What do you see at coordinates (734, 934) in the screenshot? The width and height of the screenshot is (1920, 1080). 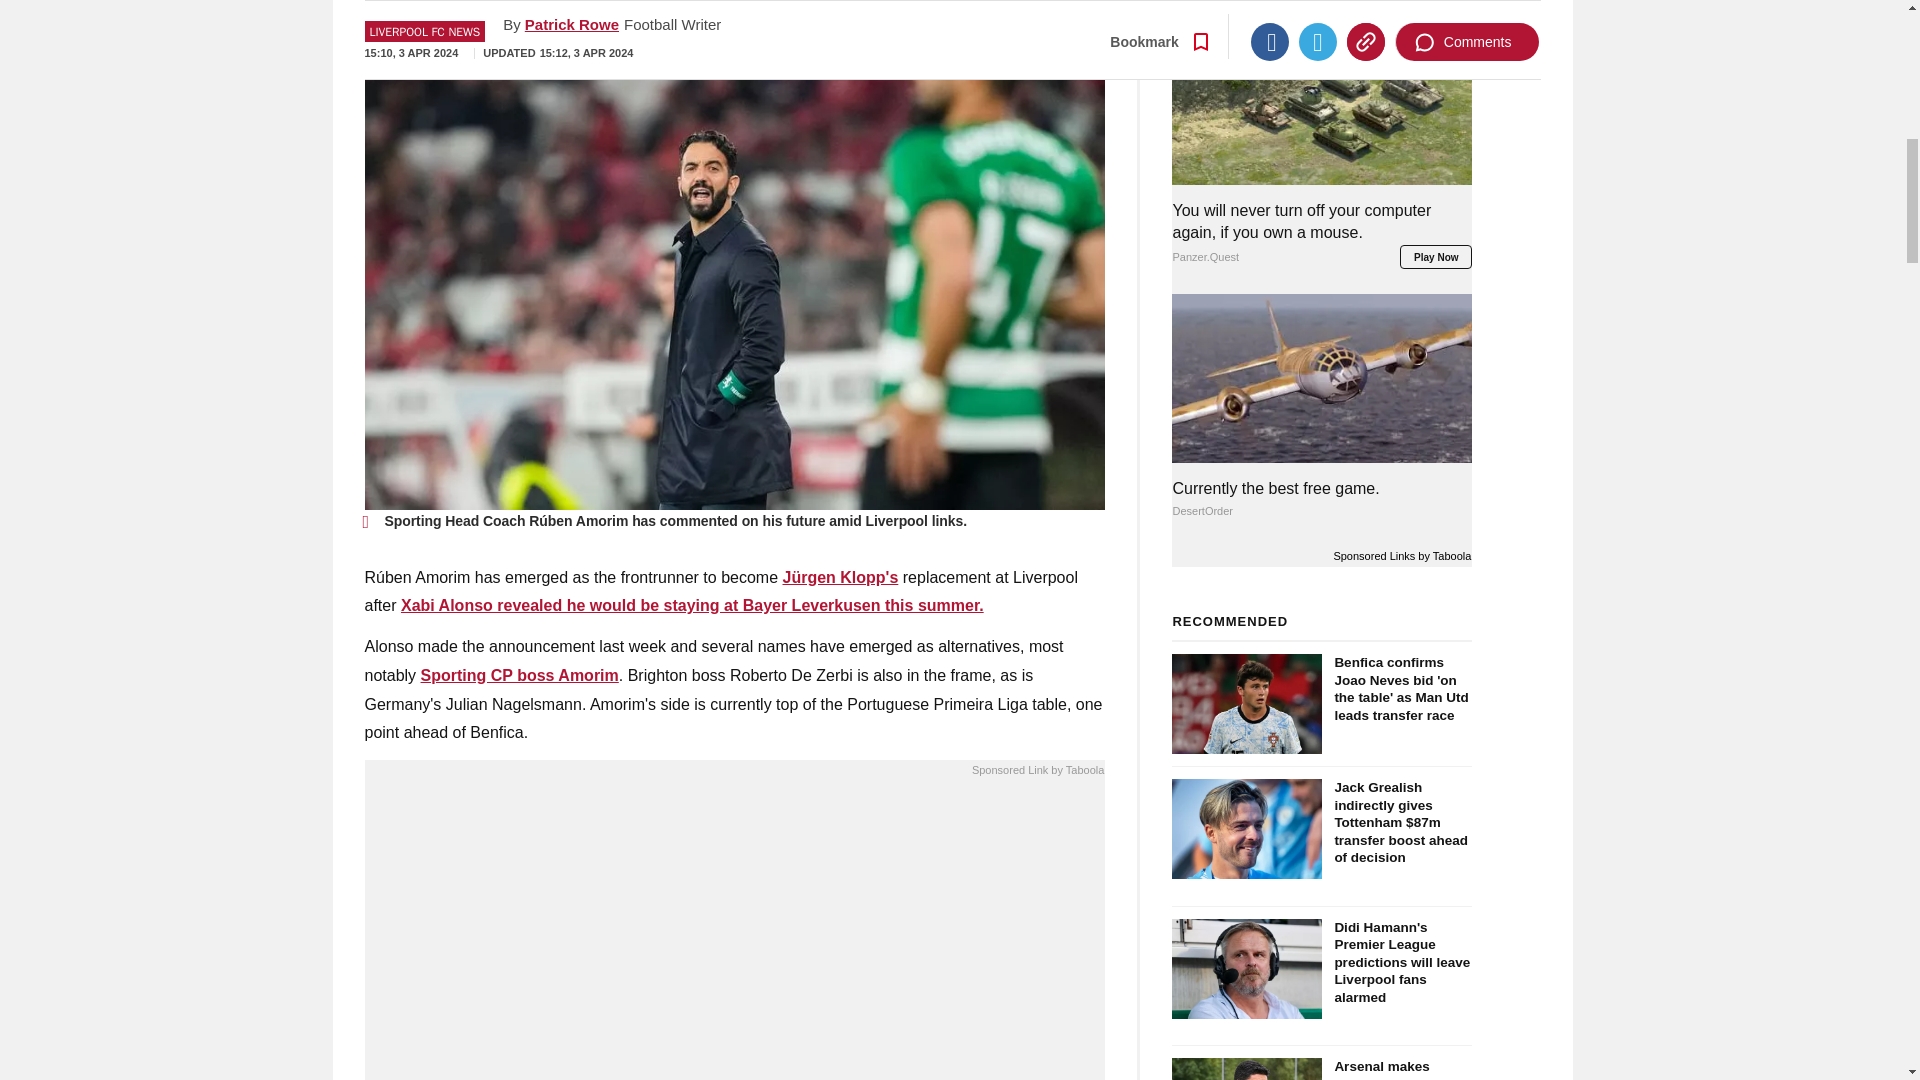 I see `If you own a mouse, you have to play this game.` at bounding box center [734, 934].